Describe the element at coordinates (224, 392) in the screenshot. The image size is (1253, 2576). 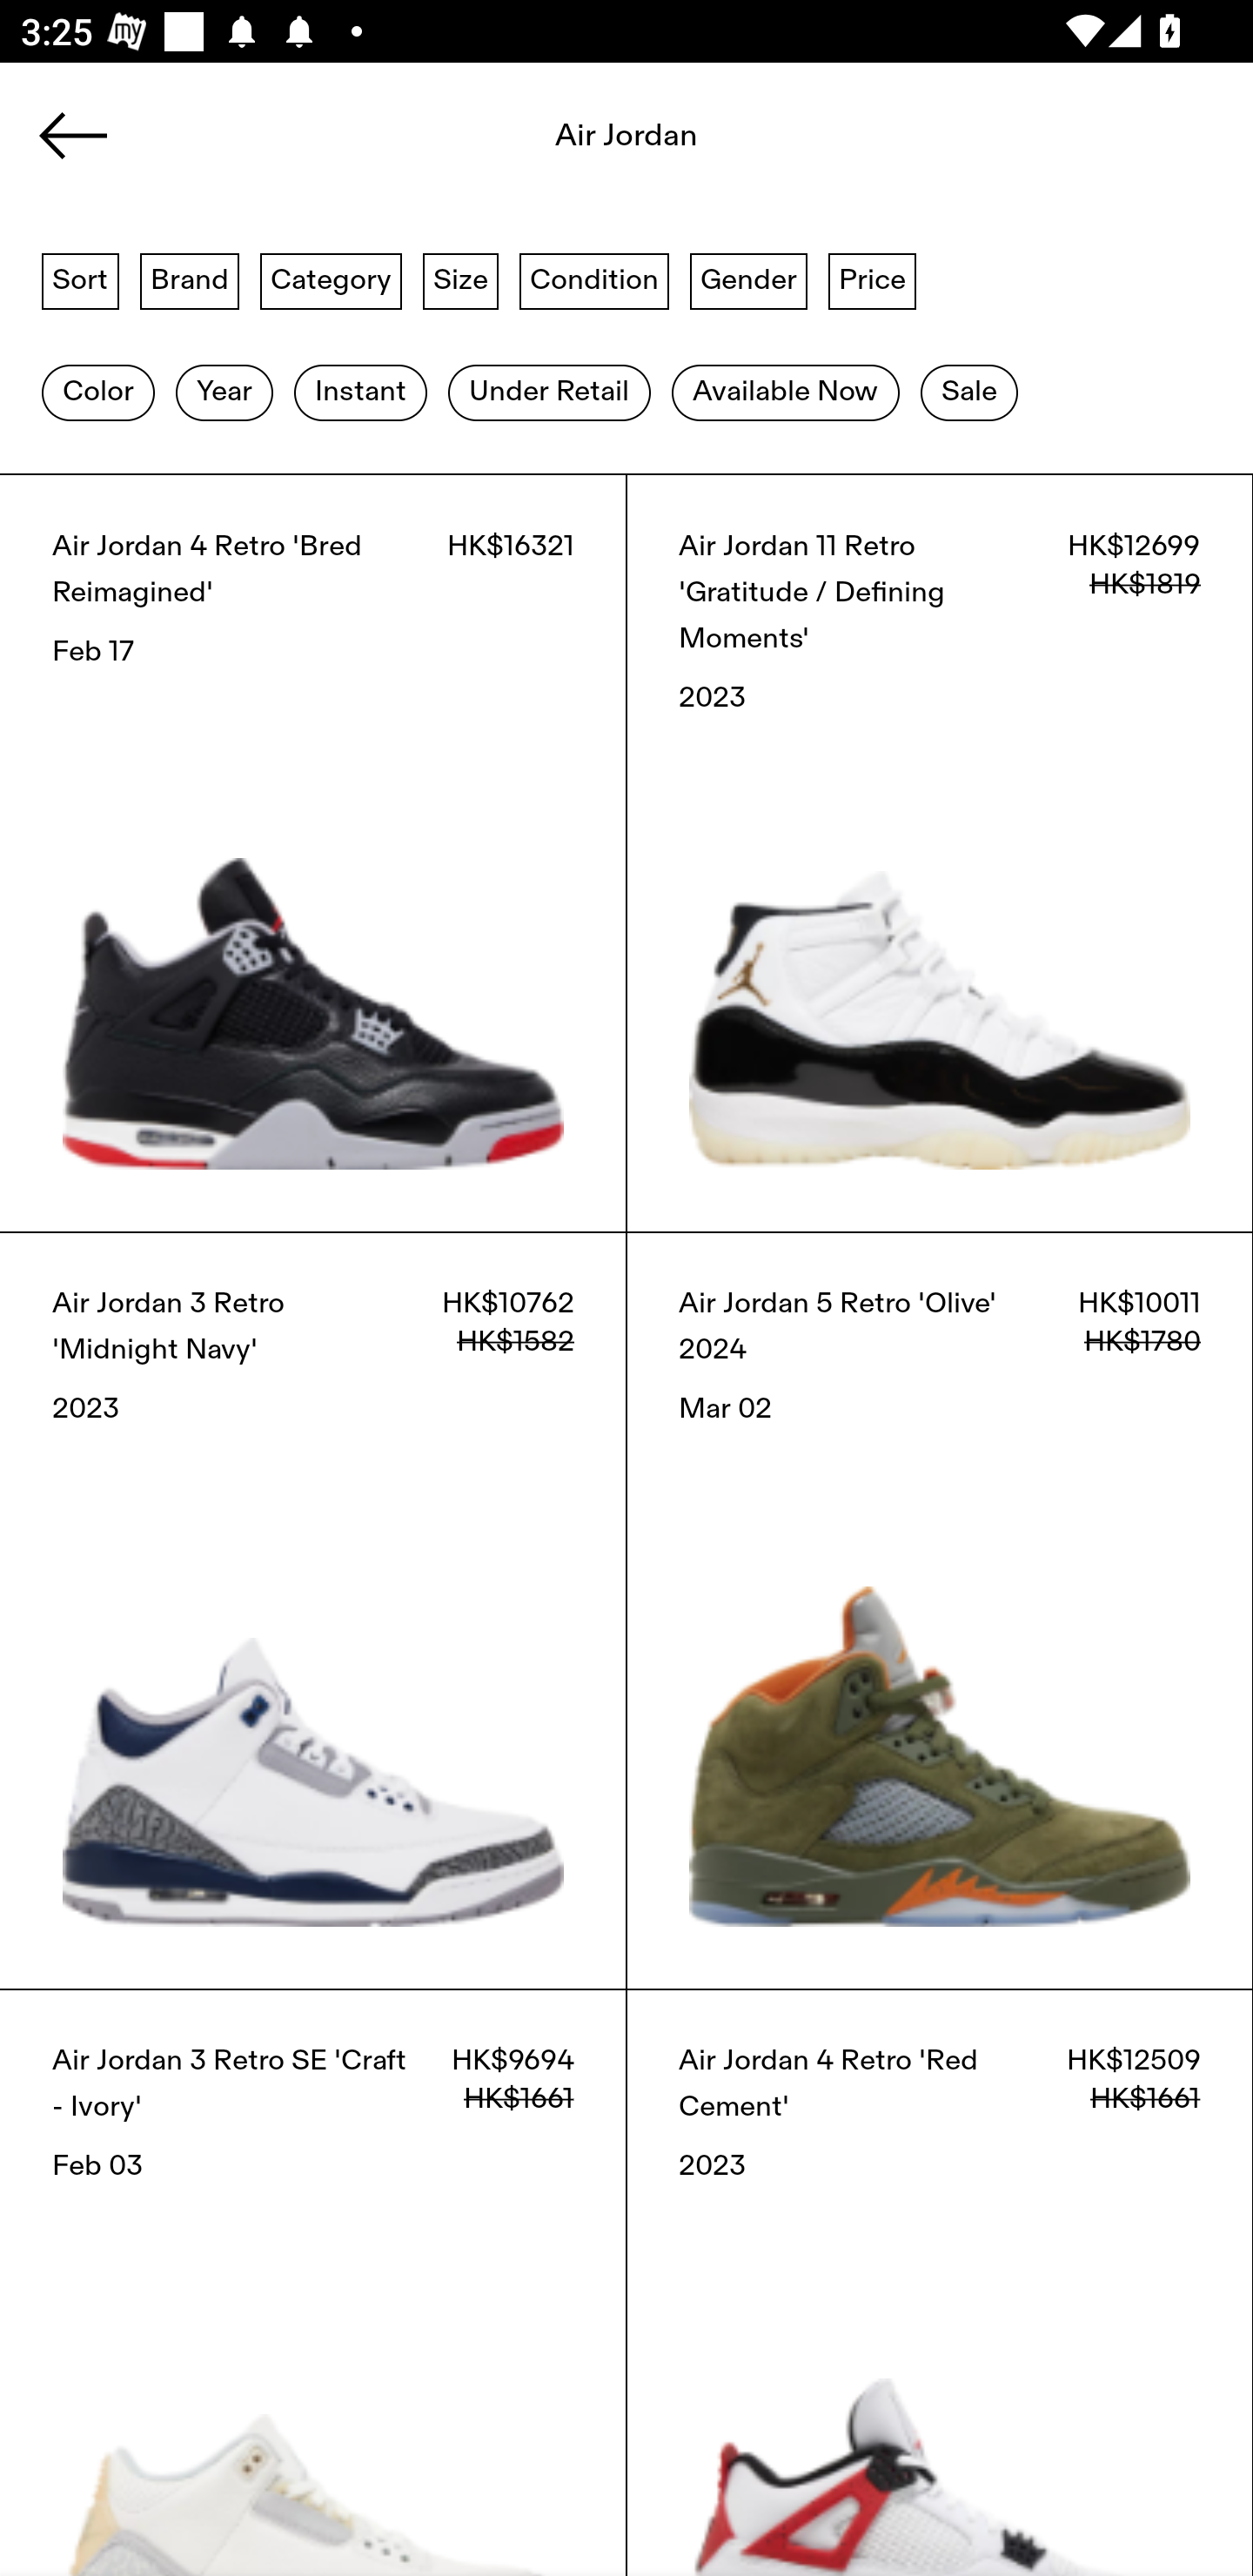
I see `Year` at that location.